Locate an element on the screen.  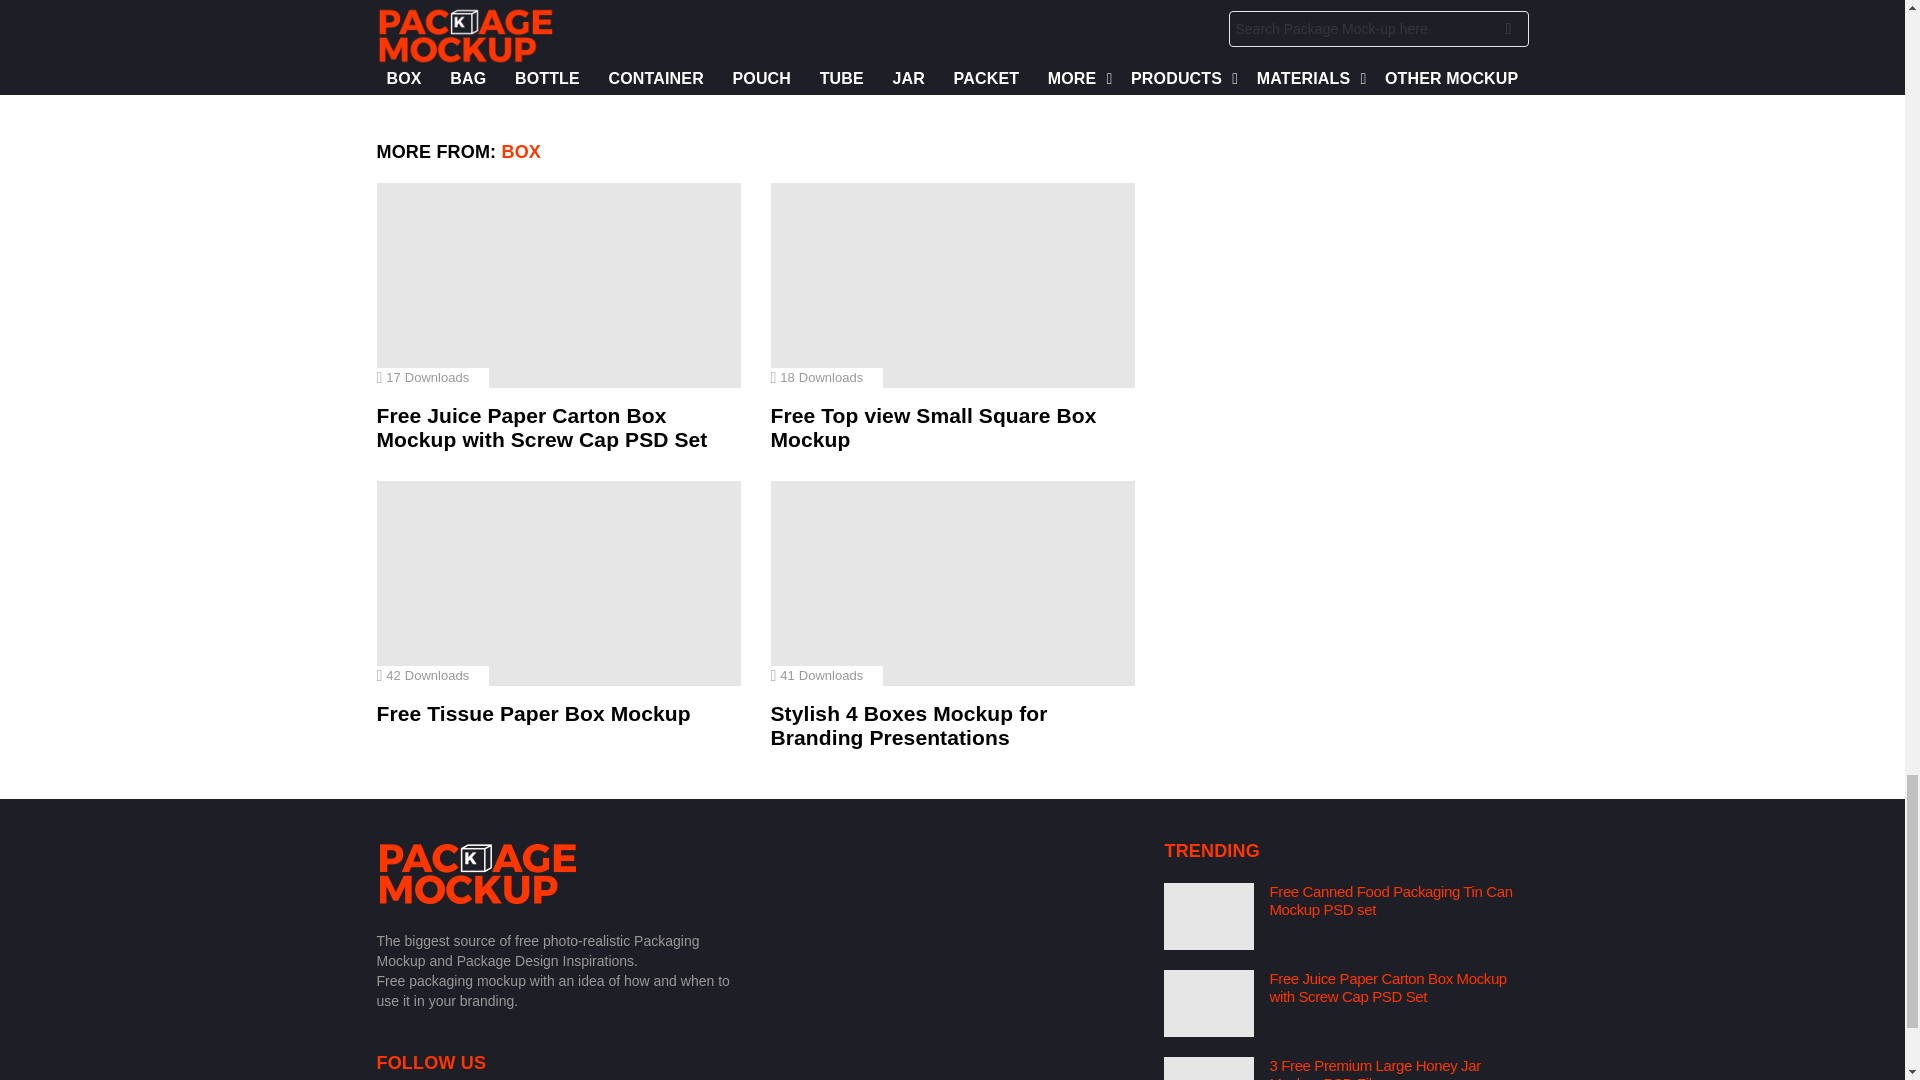
Free Packaging Meat Tray Mockup is located at coordinates (952, 3).